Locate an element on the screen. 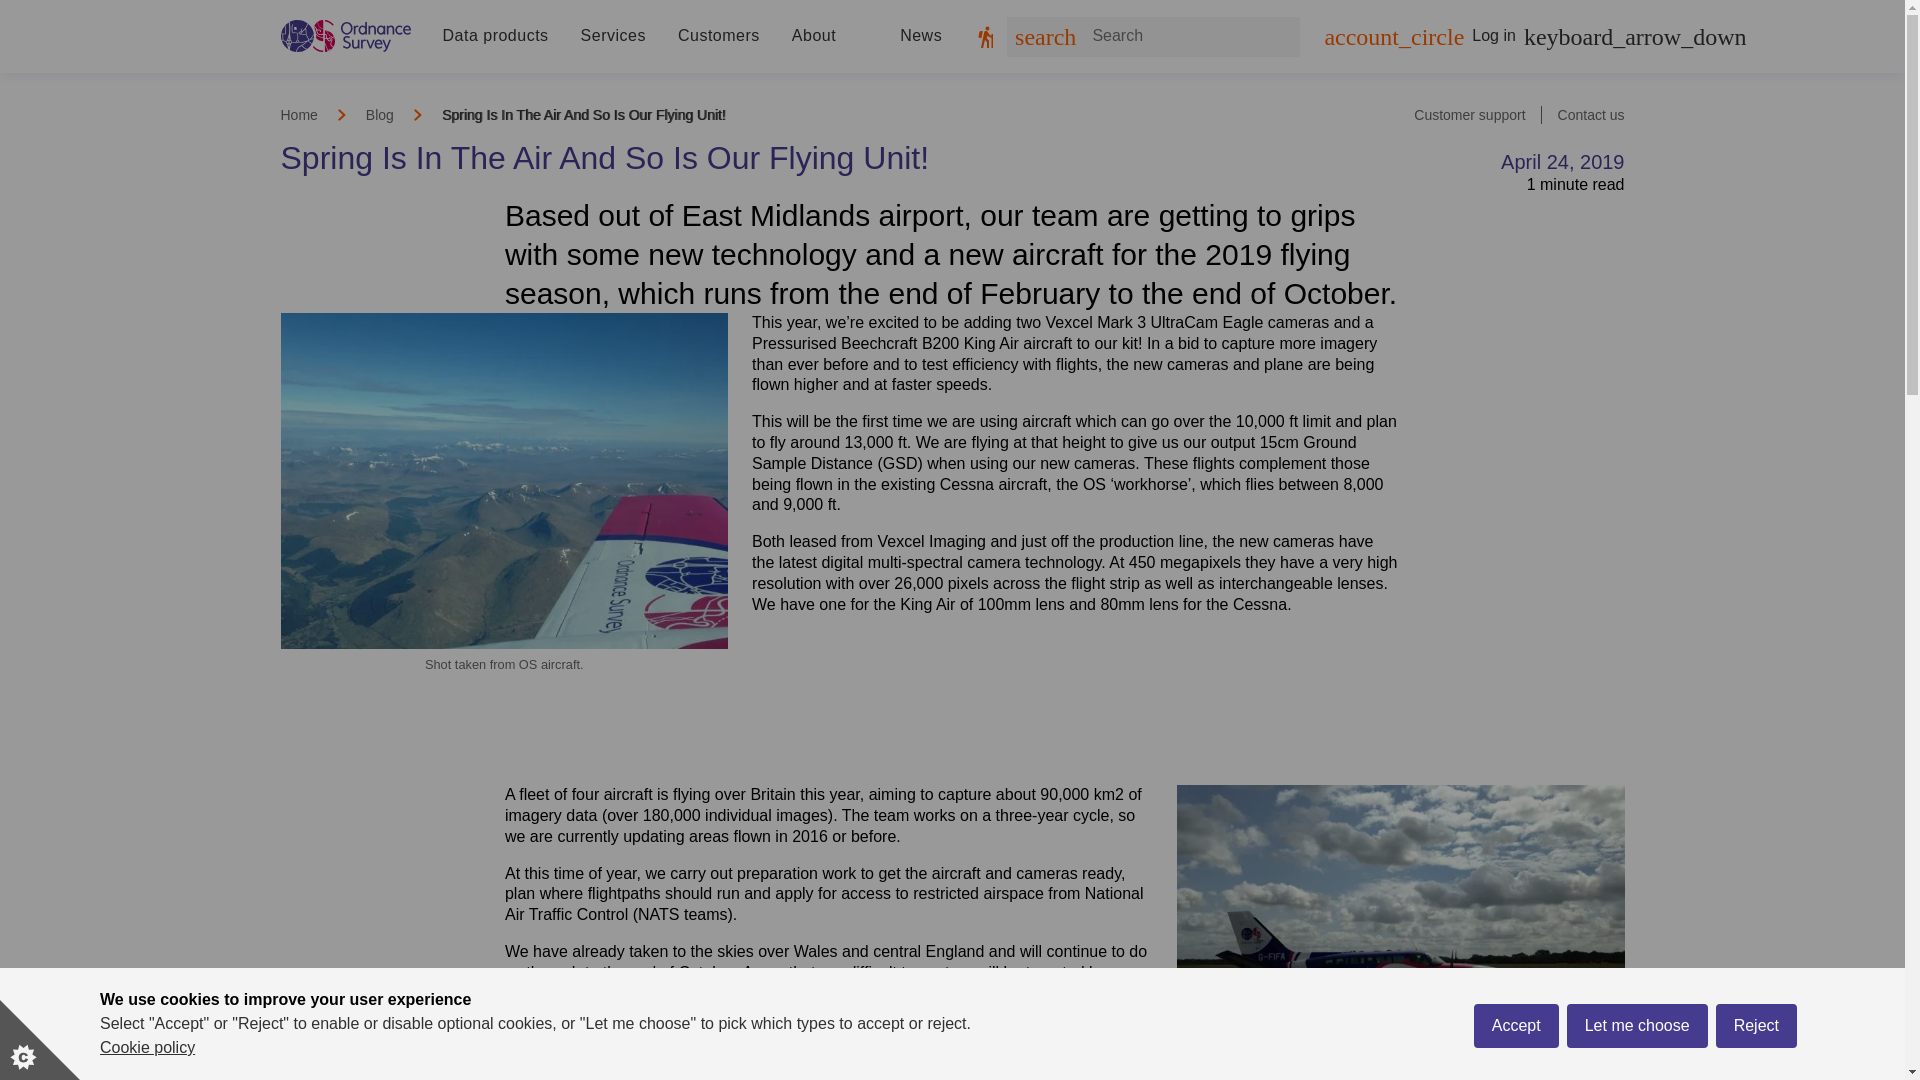  Shop is located at coordinates (997, 36).